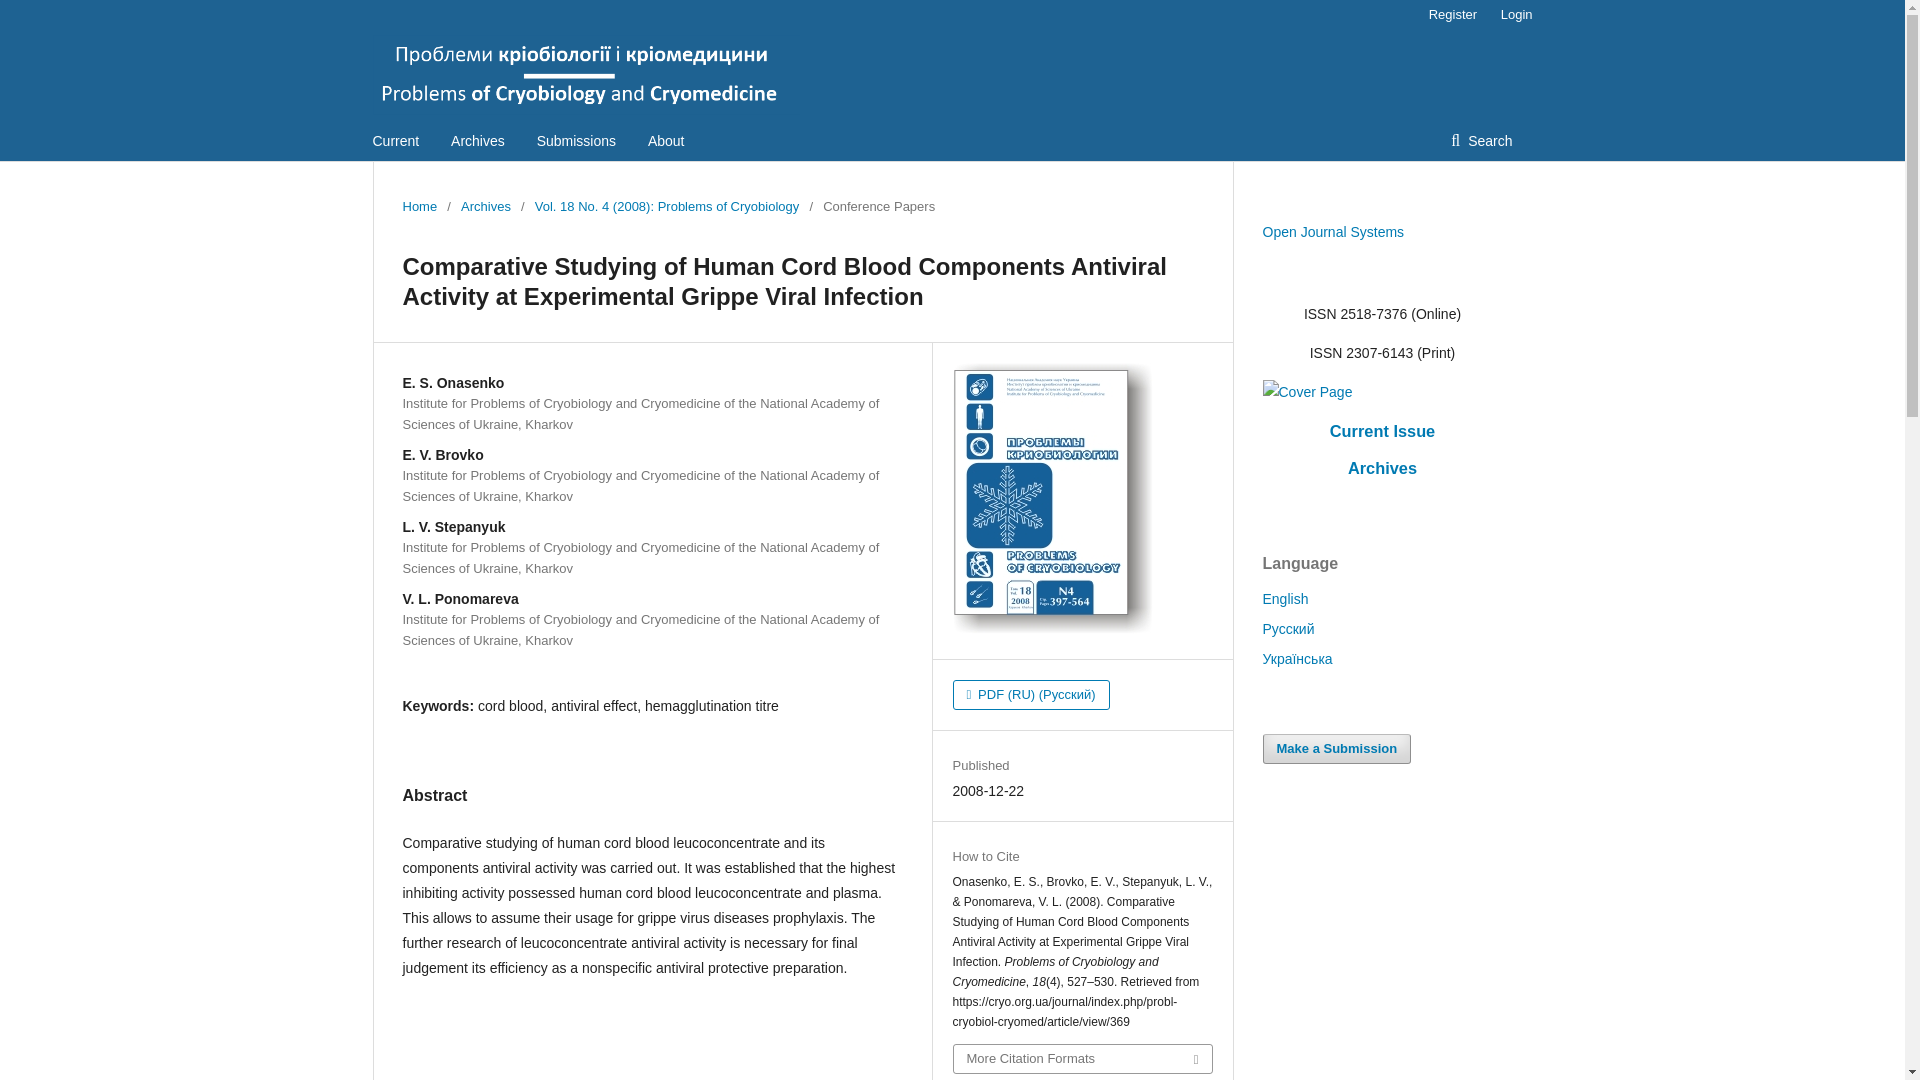  What do you see at coordinates (419, 206) in the screenshot?
I see `Home` at bounding box center [419, 206].